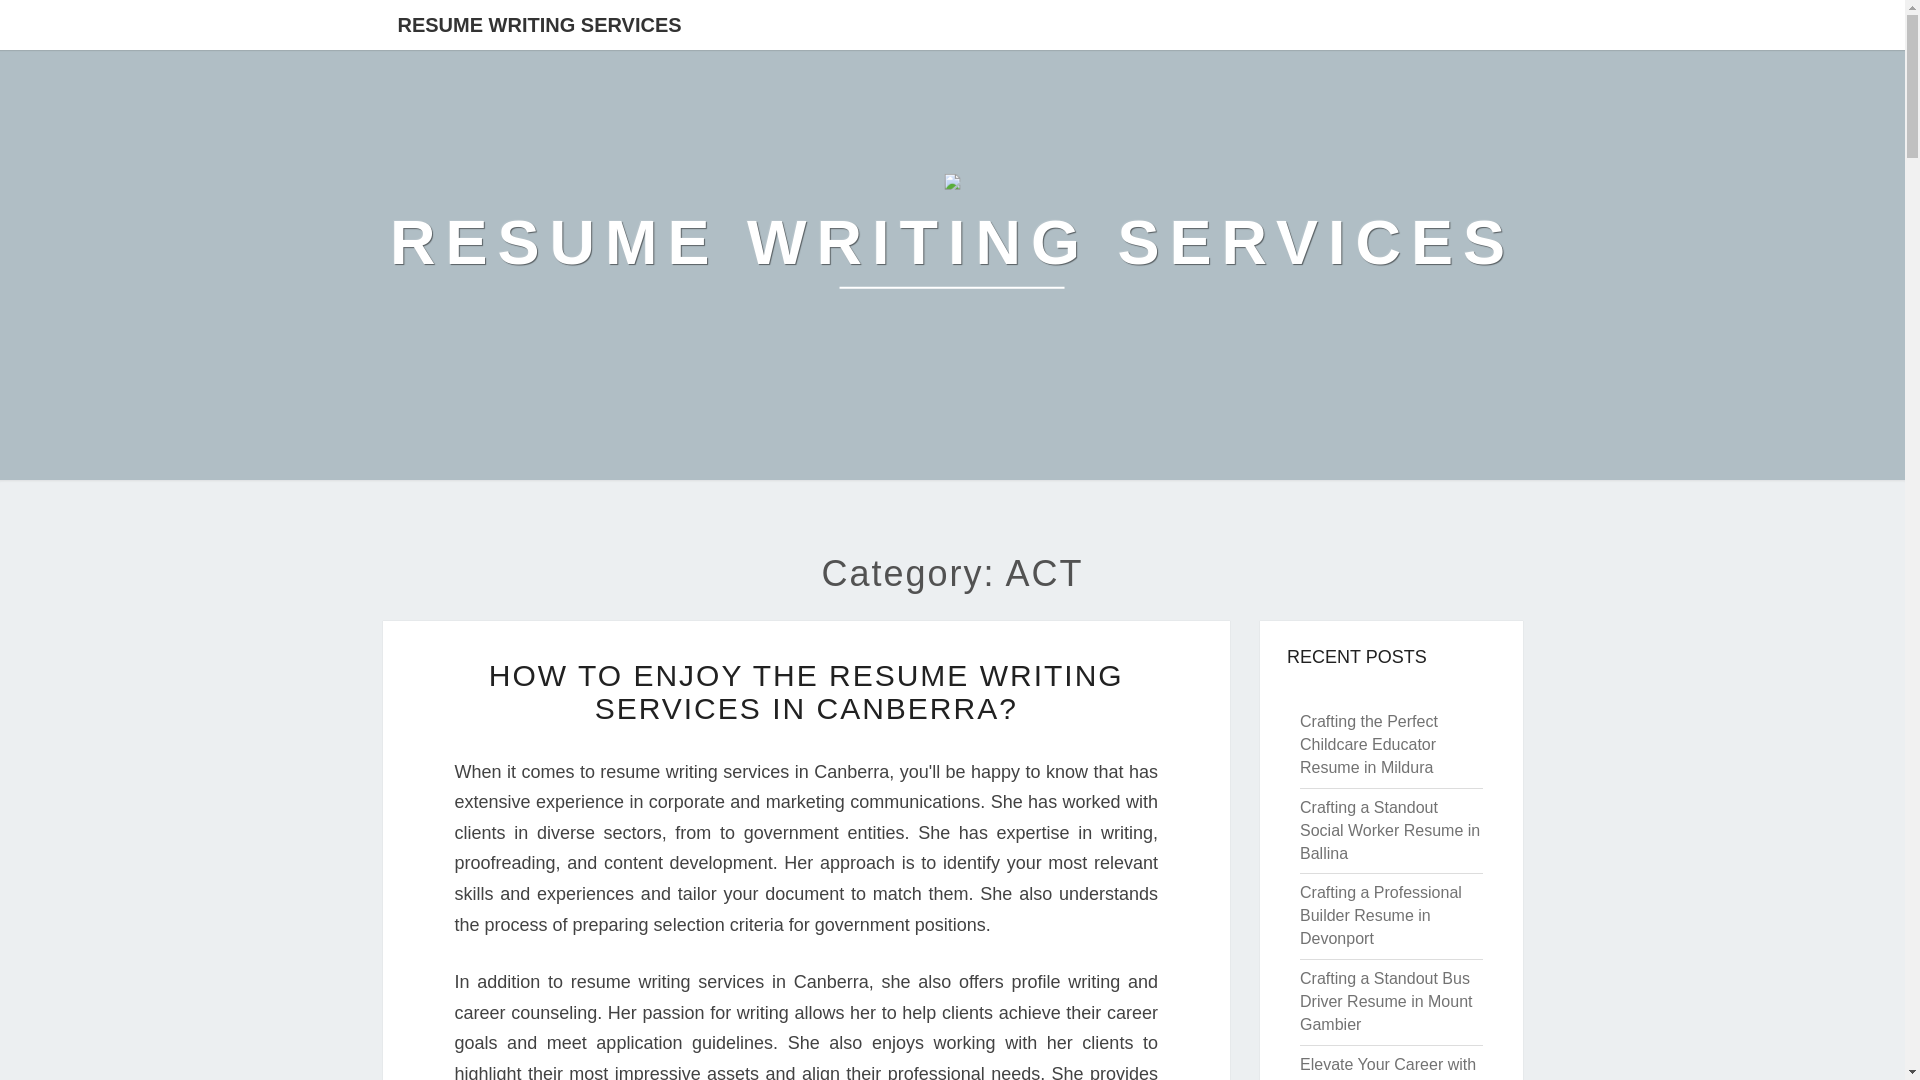 The width and height of the screenshot is (1920, 1080). What do you see at coordinates (538, 24) in the screenshot?
I see `RESUME WRITING SERVICES` at bounding box center [538, 24].